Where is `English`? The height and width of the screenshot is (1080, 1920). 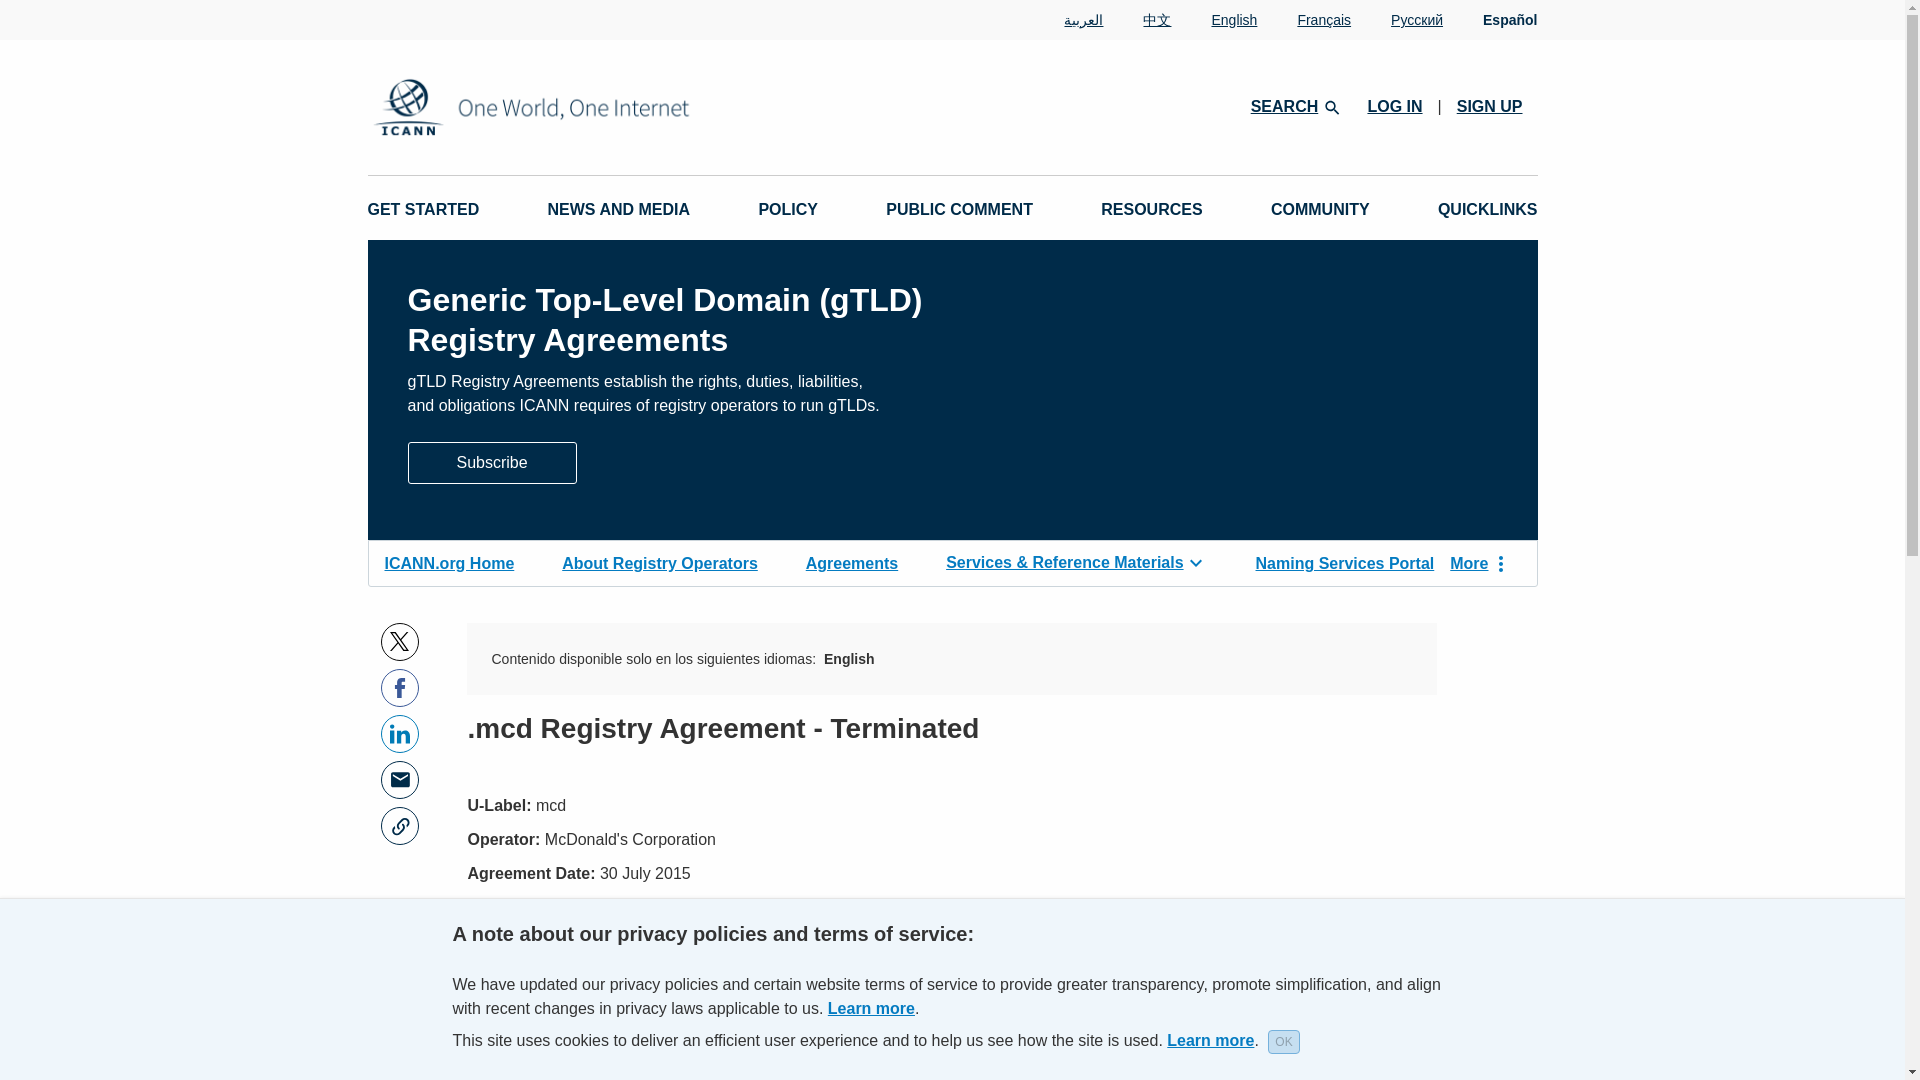 English is located at coordinates (1214, 20).